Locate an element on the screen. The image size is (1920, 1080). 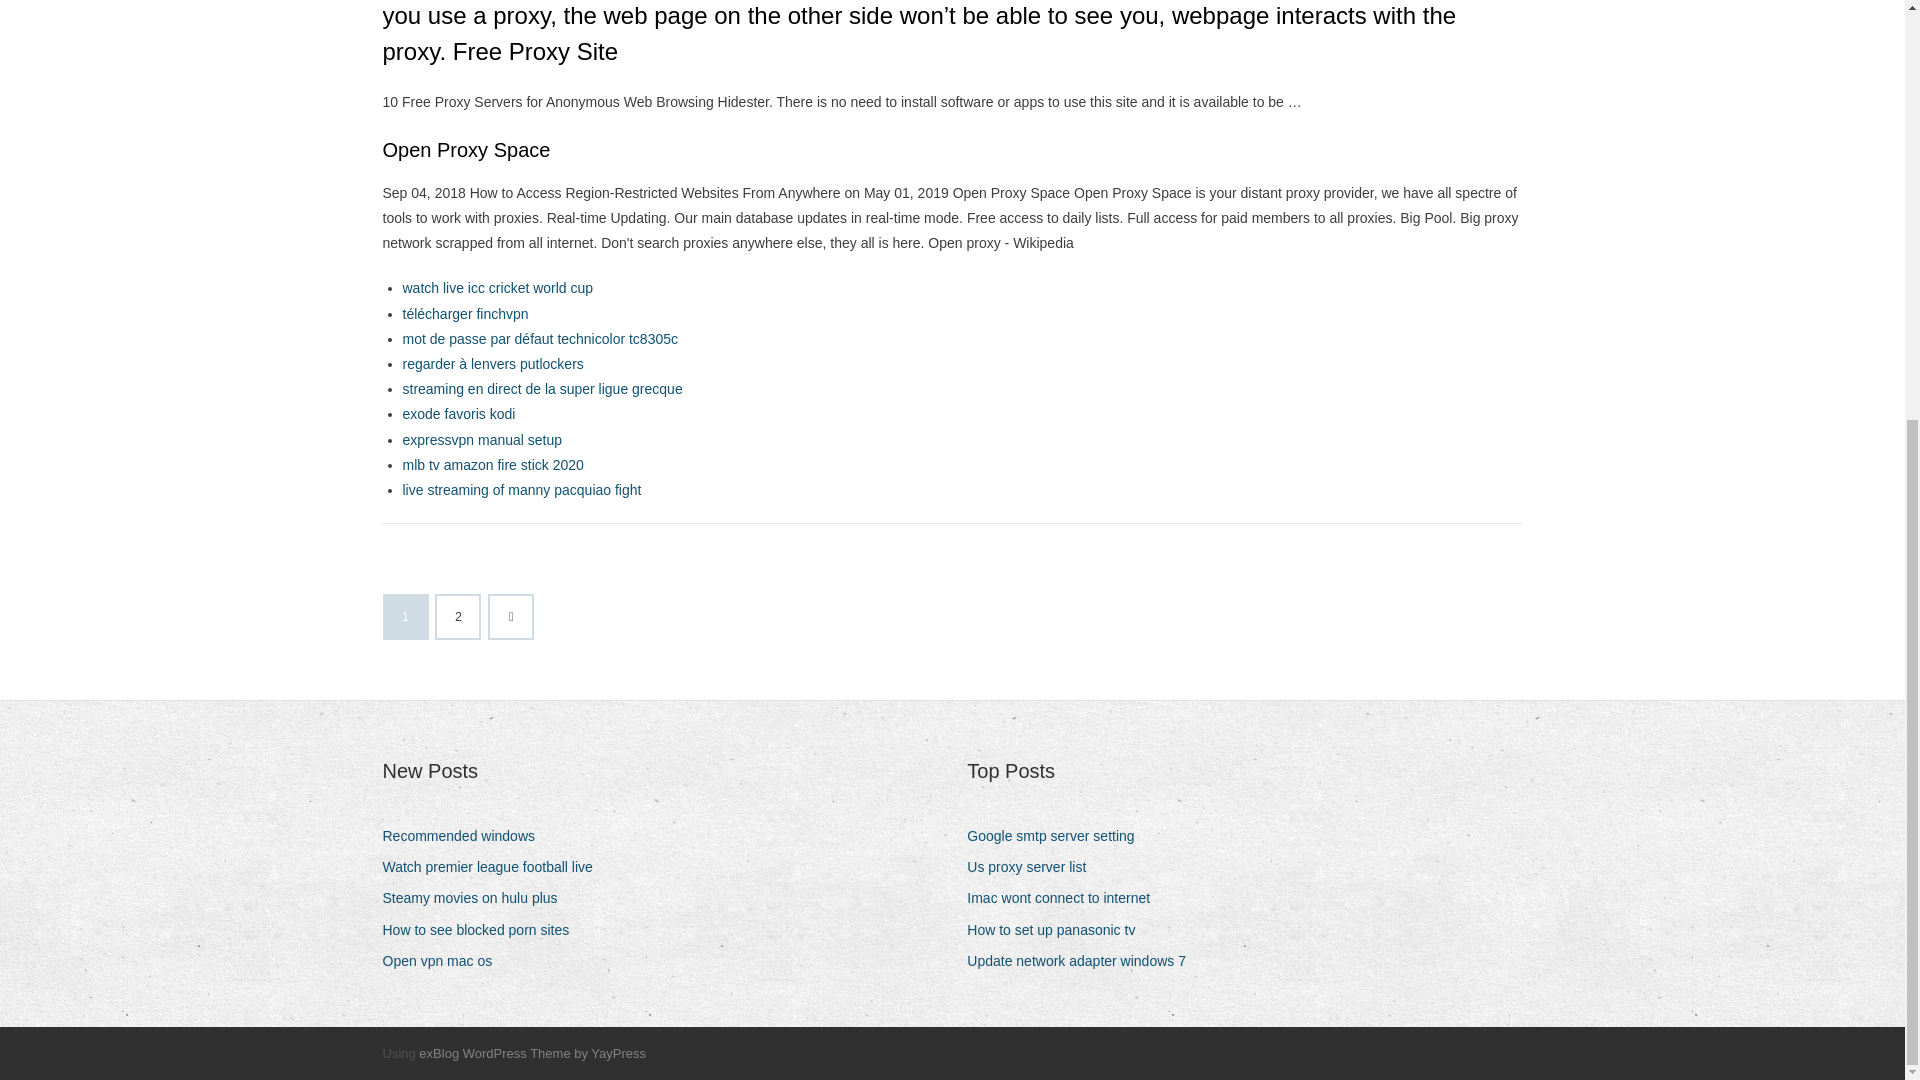
exode favoris kodi is located at coordinates (458, 414).